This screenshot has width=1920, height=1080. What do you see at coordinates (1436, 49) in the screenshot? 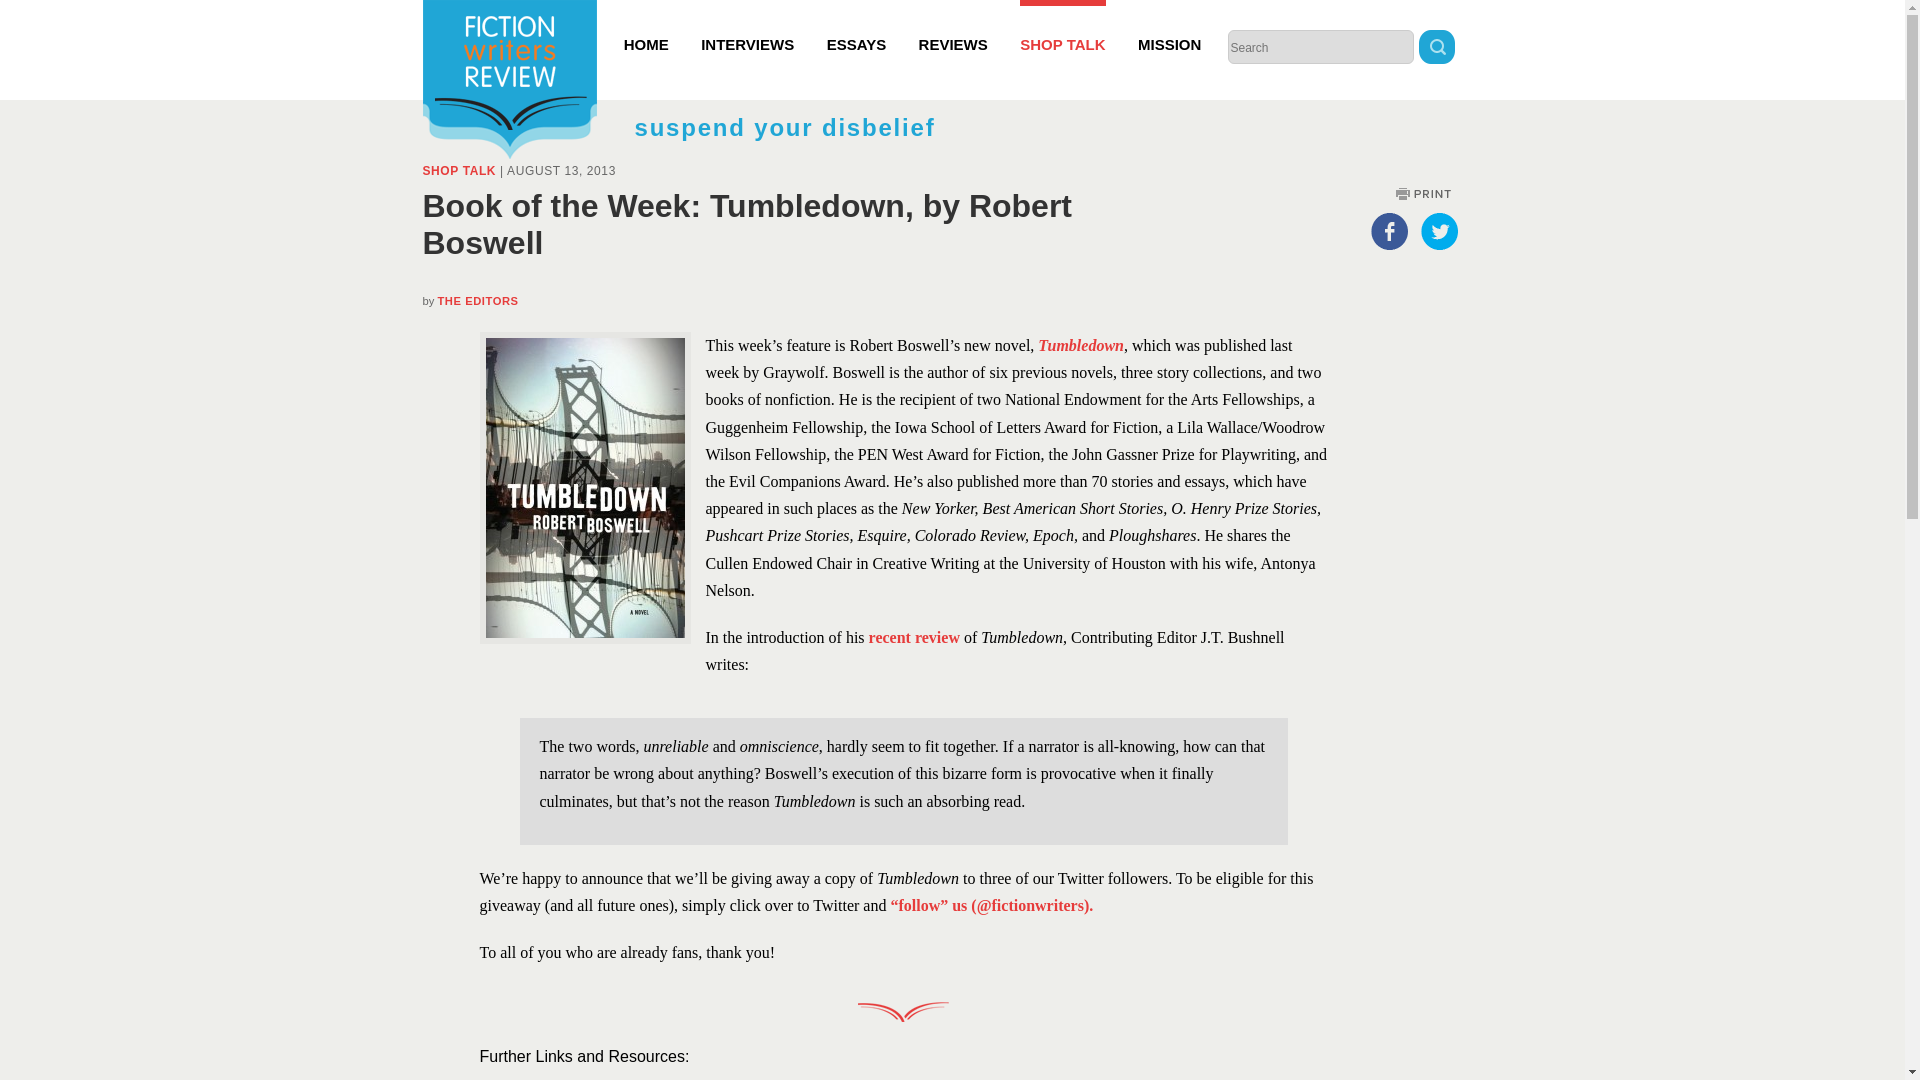
I see `Search` at bounding box center [1436, 49].